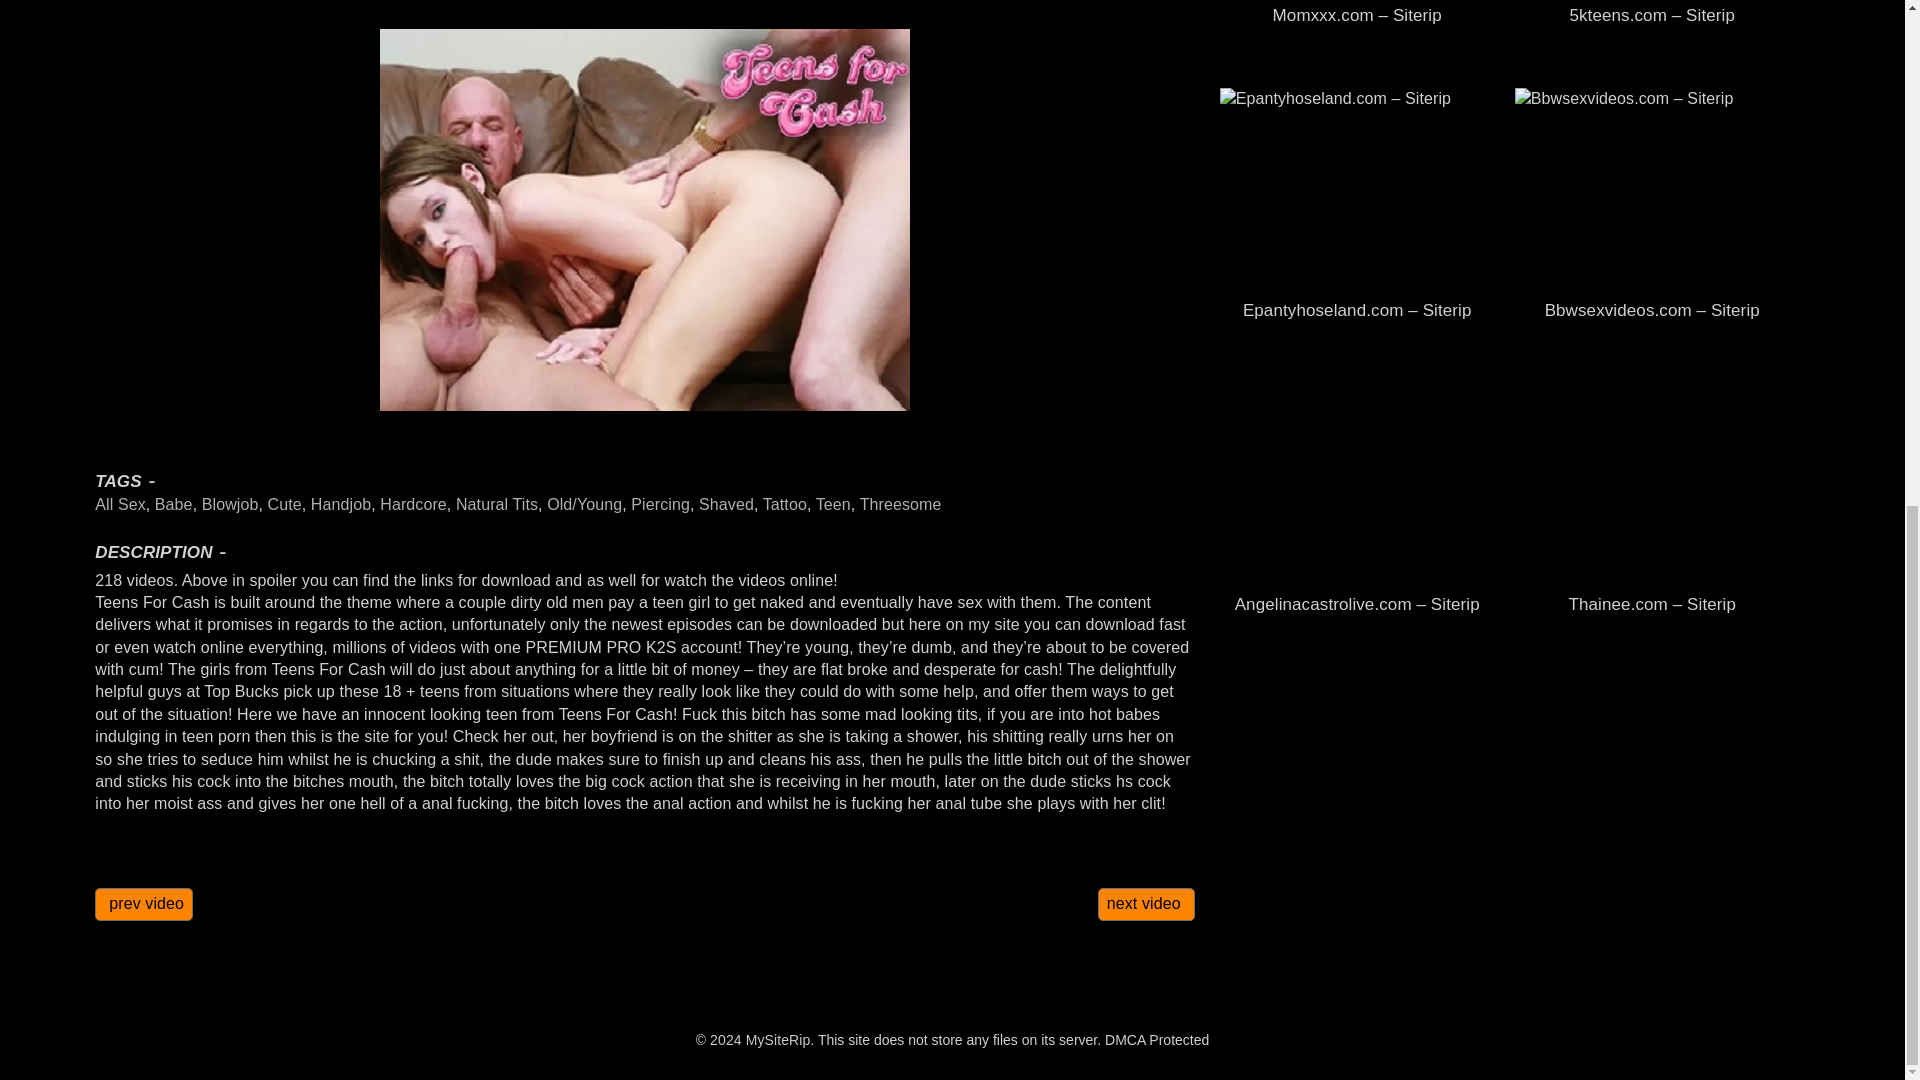 The width and height of the screenshot is (1920, 1080). I want to click on Tattoo, so click(784, 504).